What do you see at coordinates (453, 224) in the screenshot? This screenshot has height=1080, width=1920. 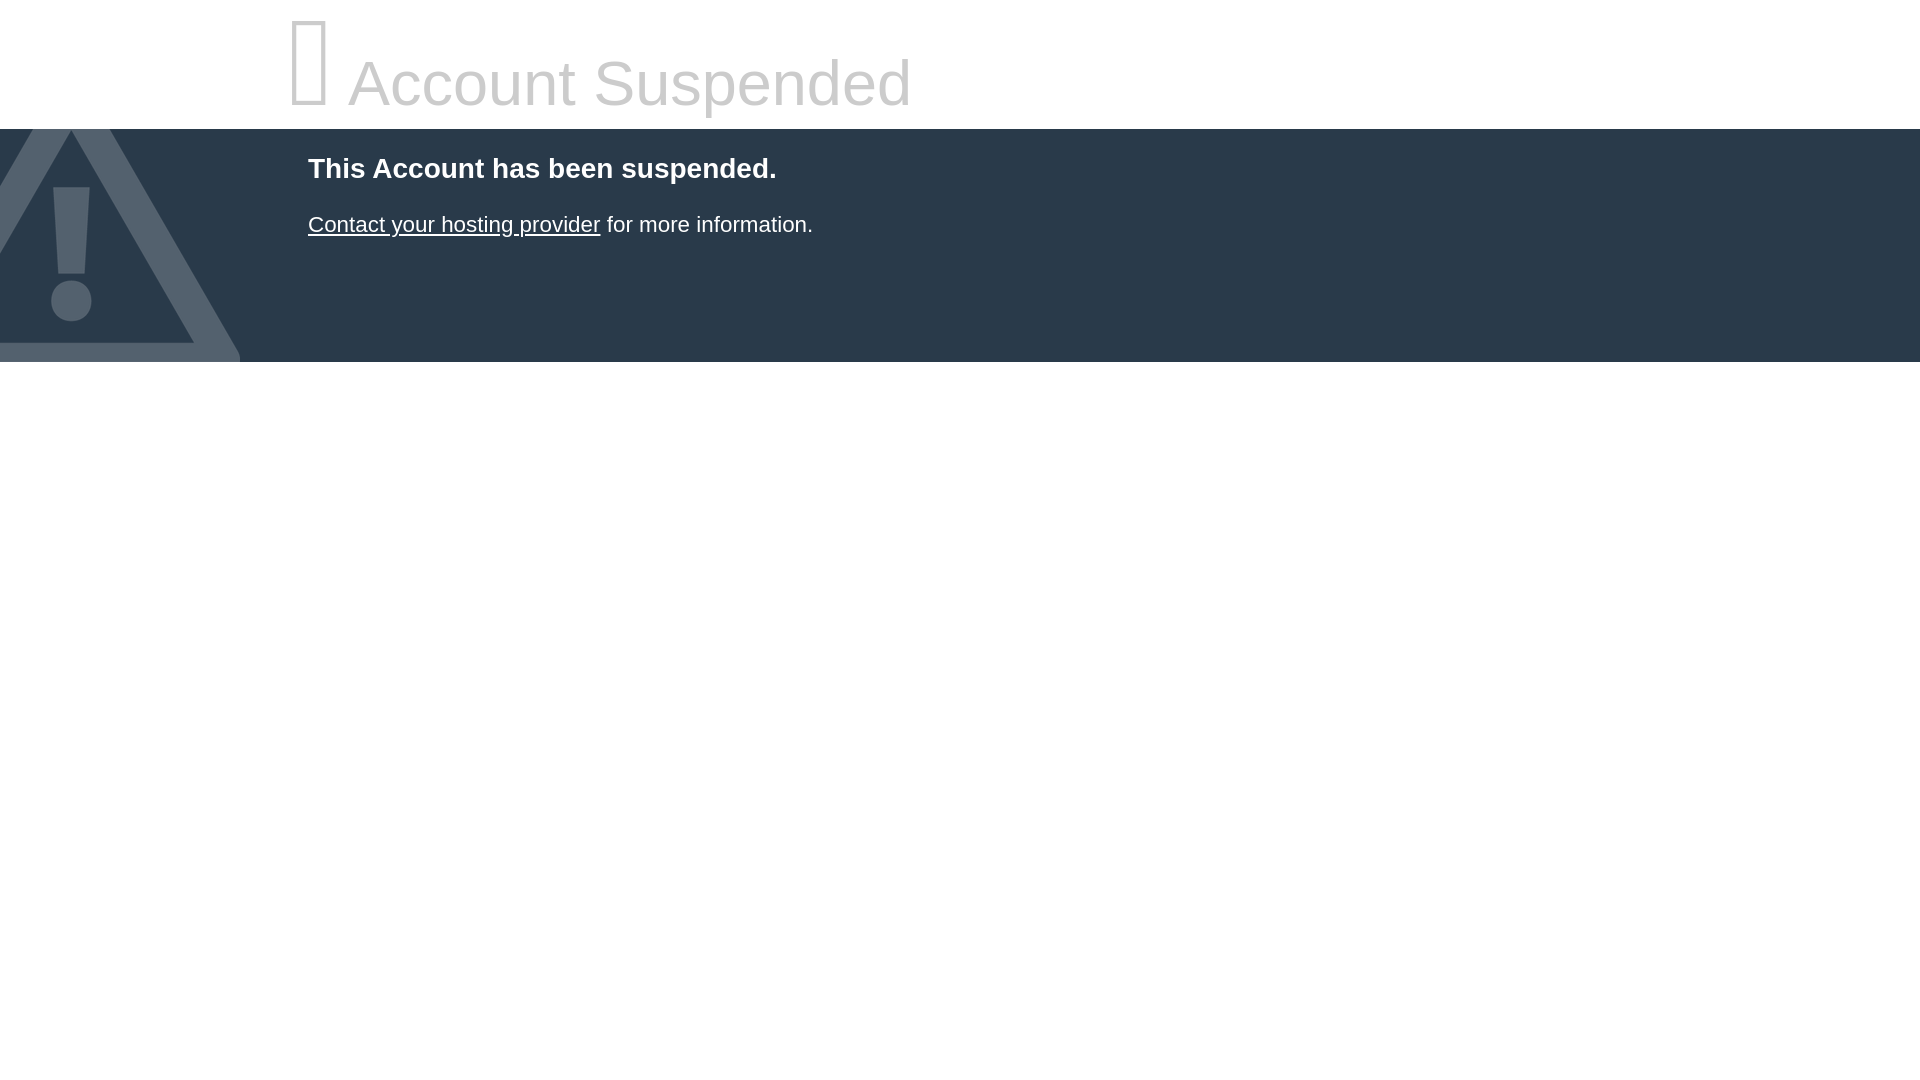 I see `Contact your hosting provider` at bounding box center [453, 224].